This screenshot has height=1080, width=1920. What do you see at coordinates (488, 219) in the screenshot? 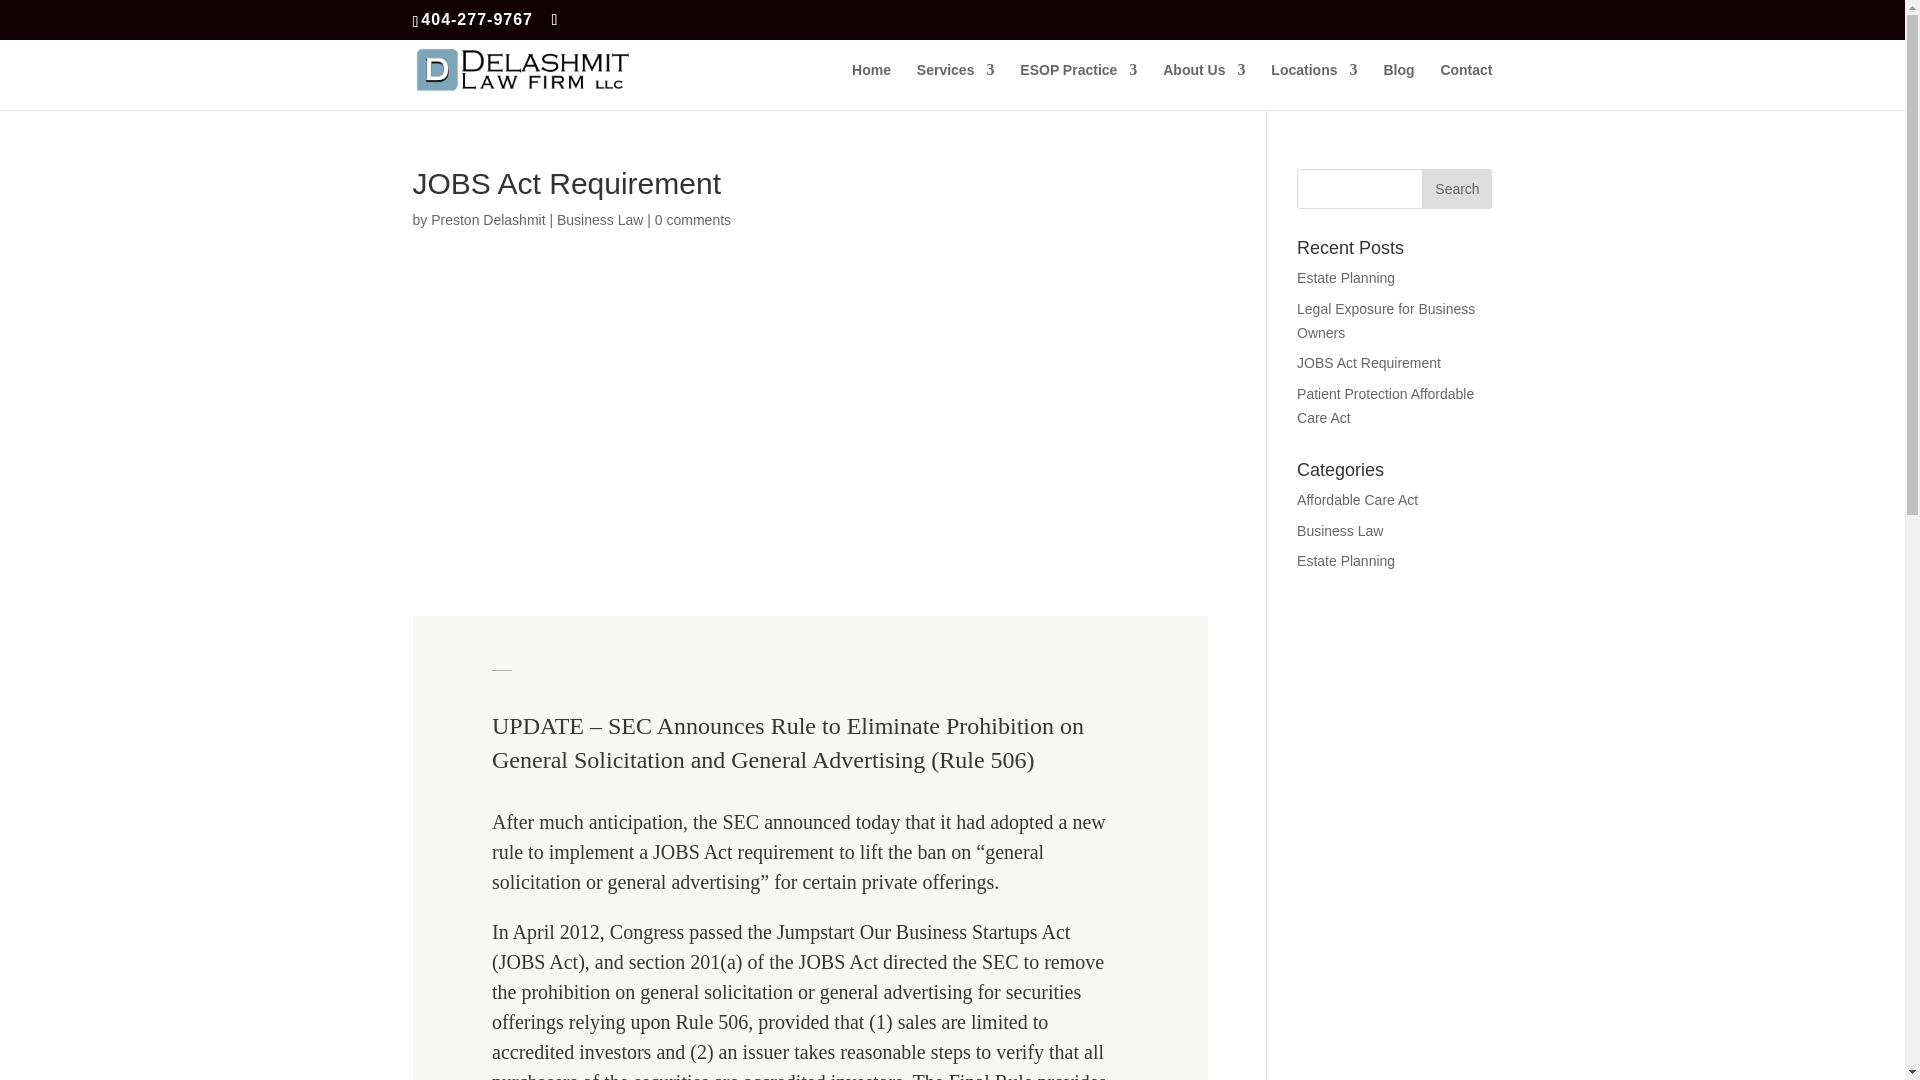
I see `Posts by Preston Delashmit` at bounding box center [488, 219].